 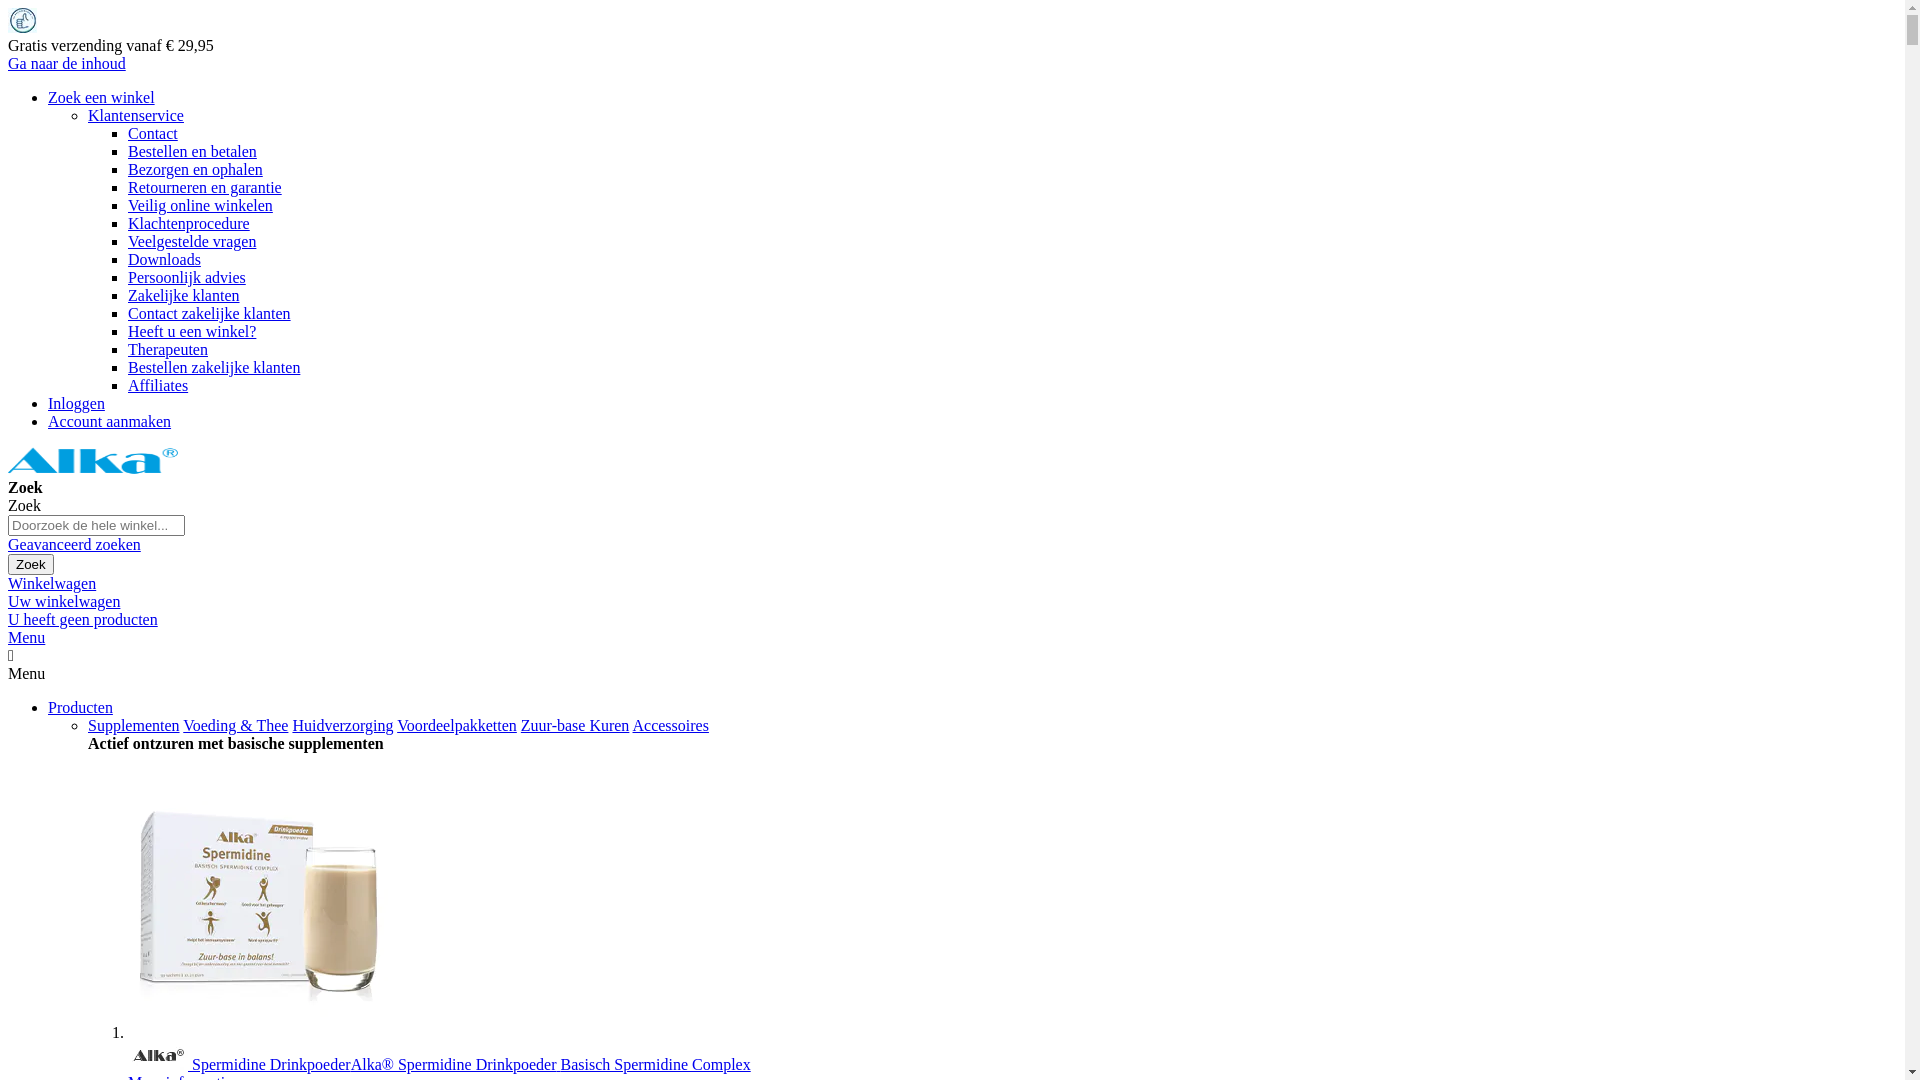 I want to click on Geavanceerd zoeken, so click(x=74, y=544).